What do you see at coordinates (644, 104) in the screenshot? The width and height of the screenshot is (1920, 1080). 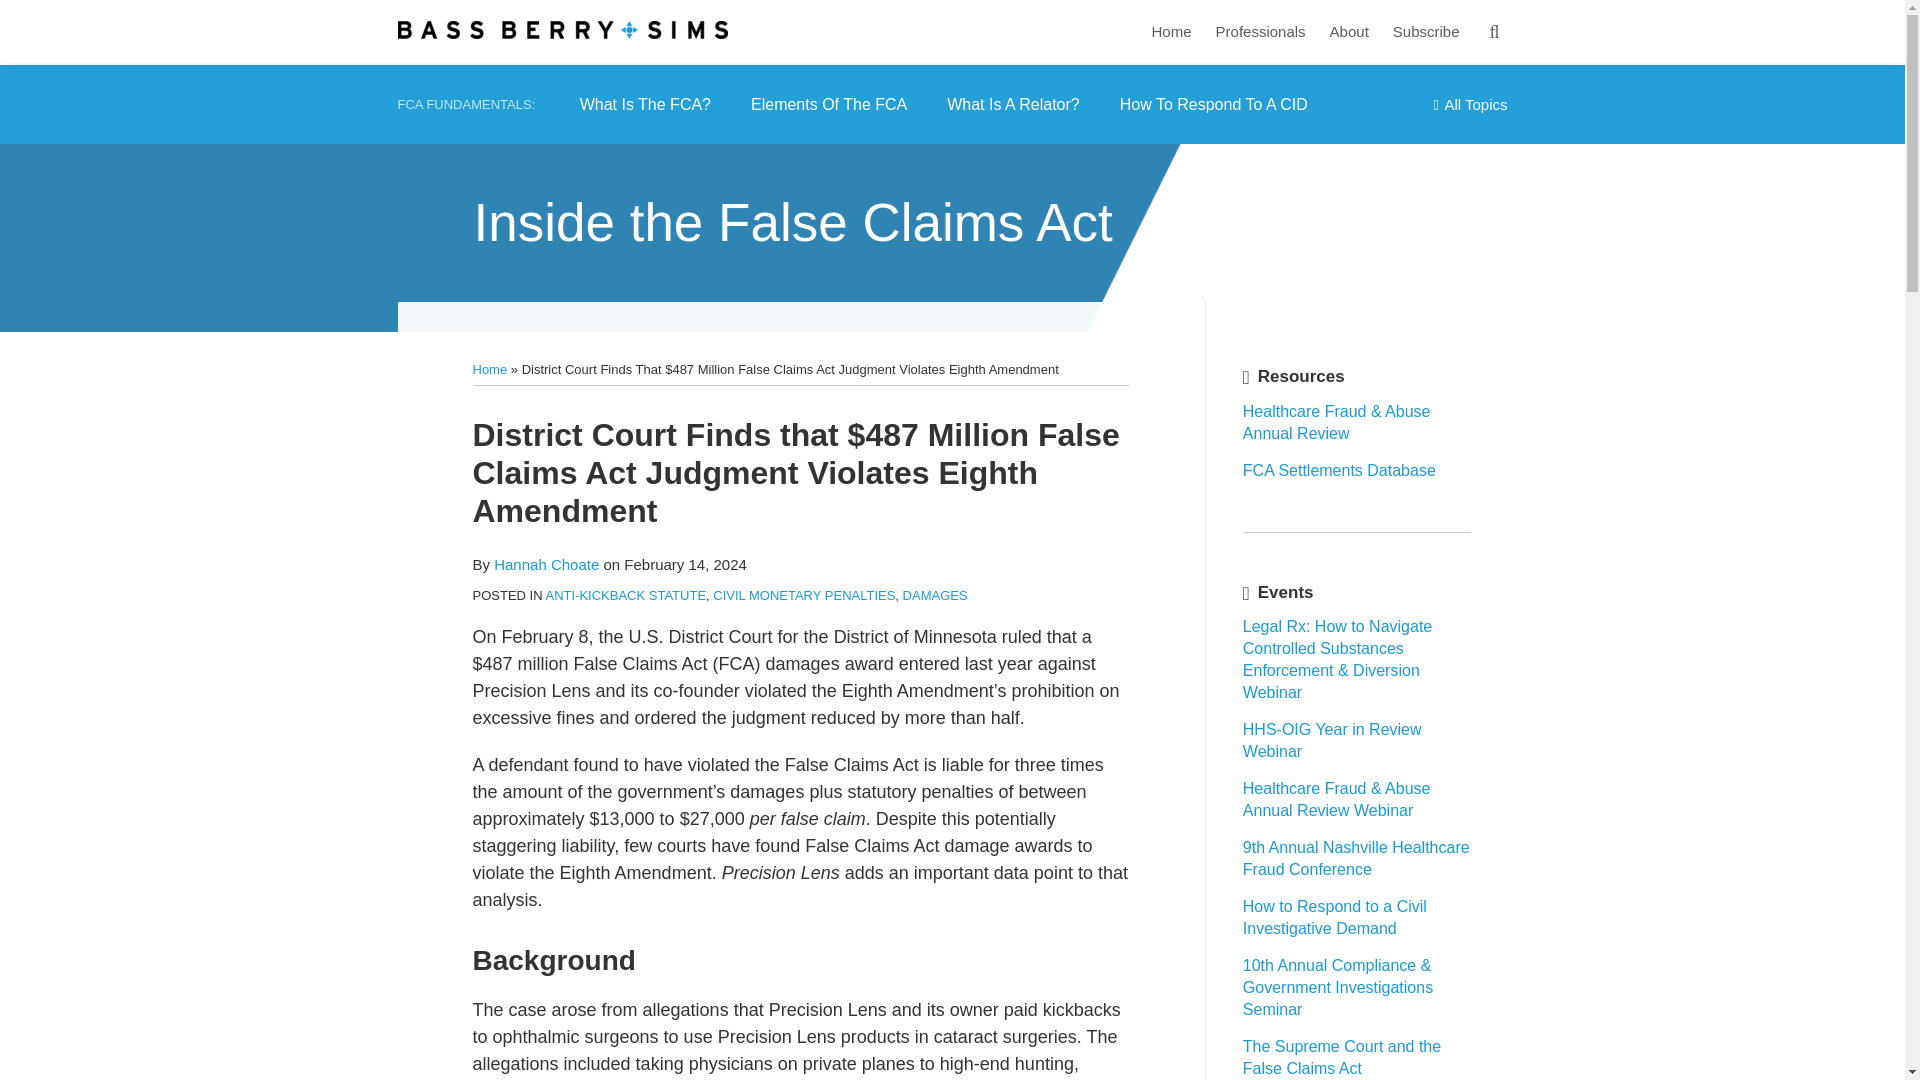 I see `What Is The FCA?` at bounding box center [644, 104].